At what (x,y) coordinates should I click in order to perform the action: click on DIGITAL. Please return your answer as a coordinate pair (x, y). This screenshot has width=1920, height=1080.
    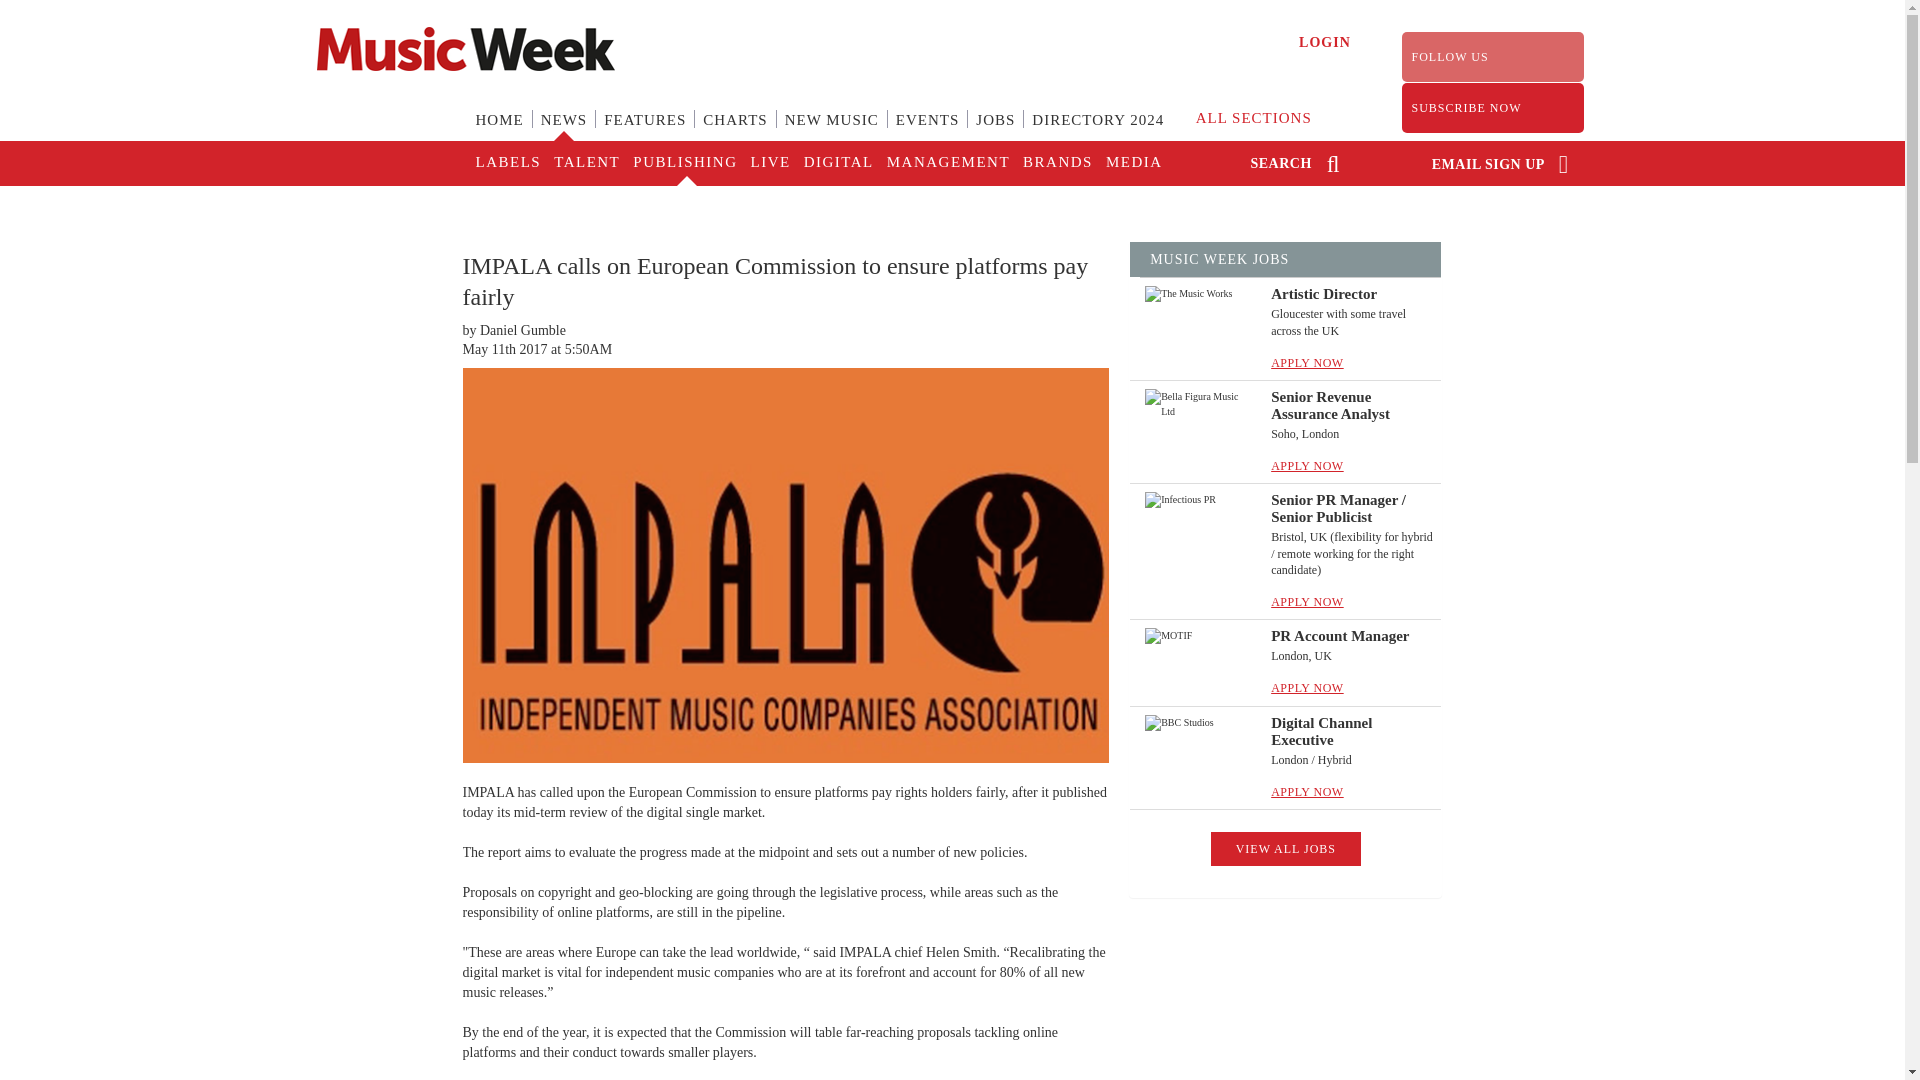
    Looking at the image, I should click on (838, 163).